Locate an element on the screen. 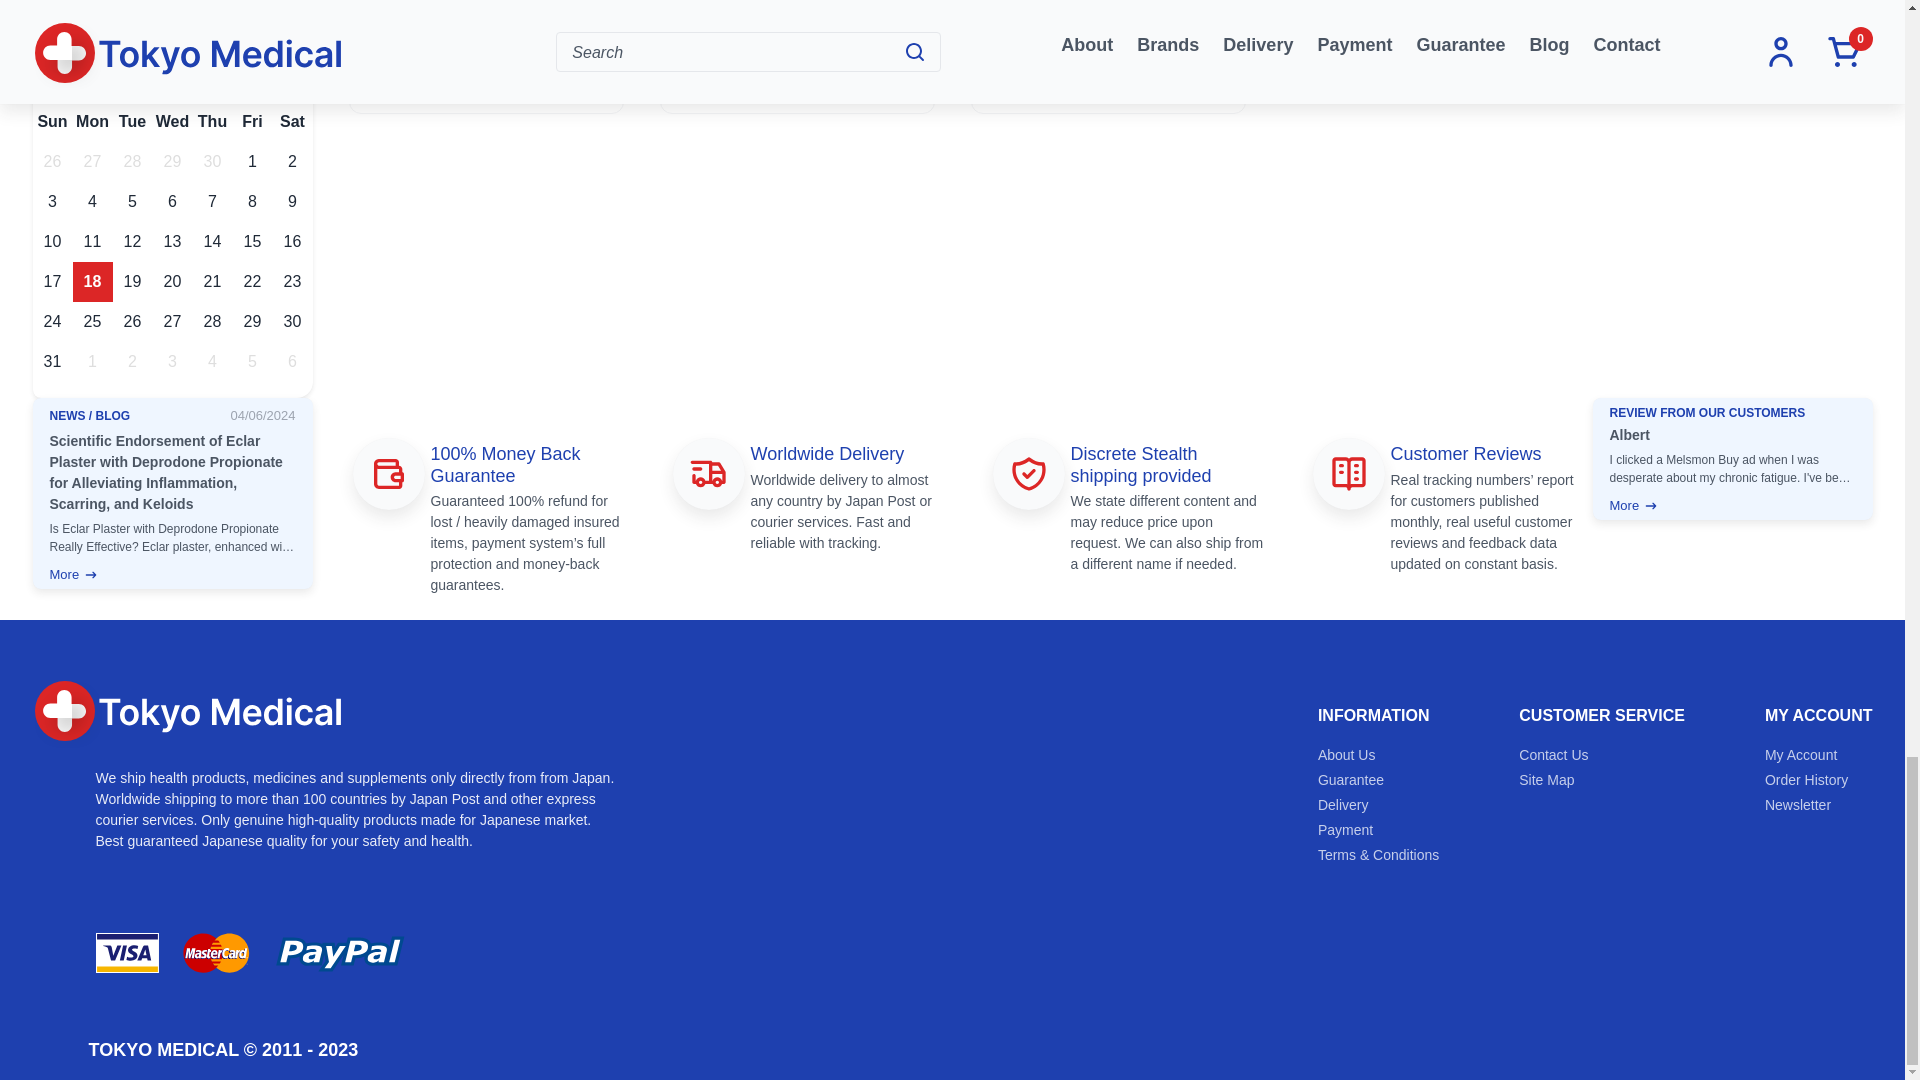  Japan Health Center is located at coordinates (188, 714).